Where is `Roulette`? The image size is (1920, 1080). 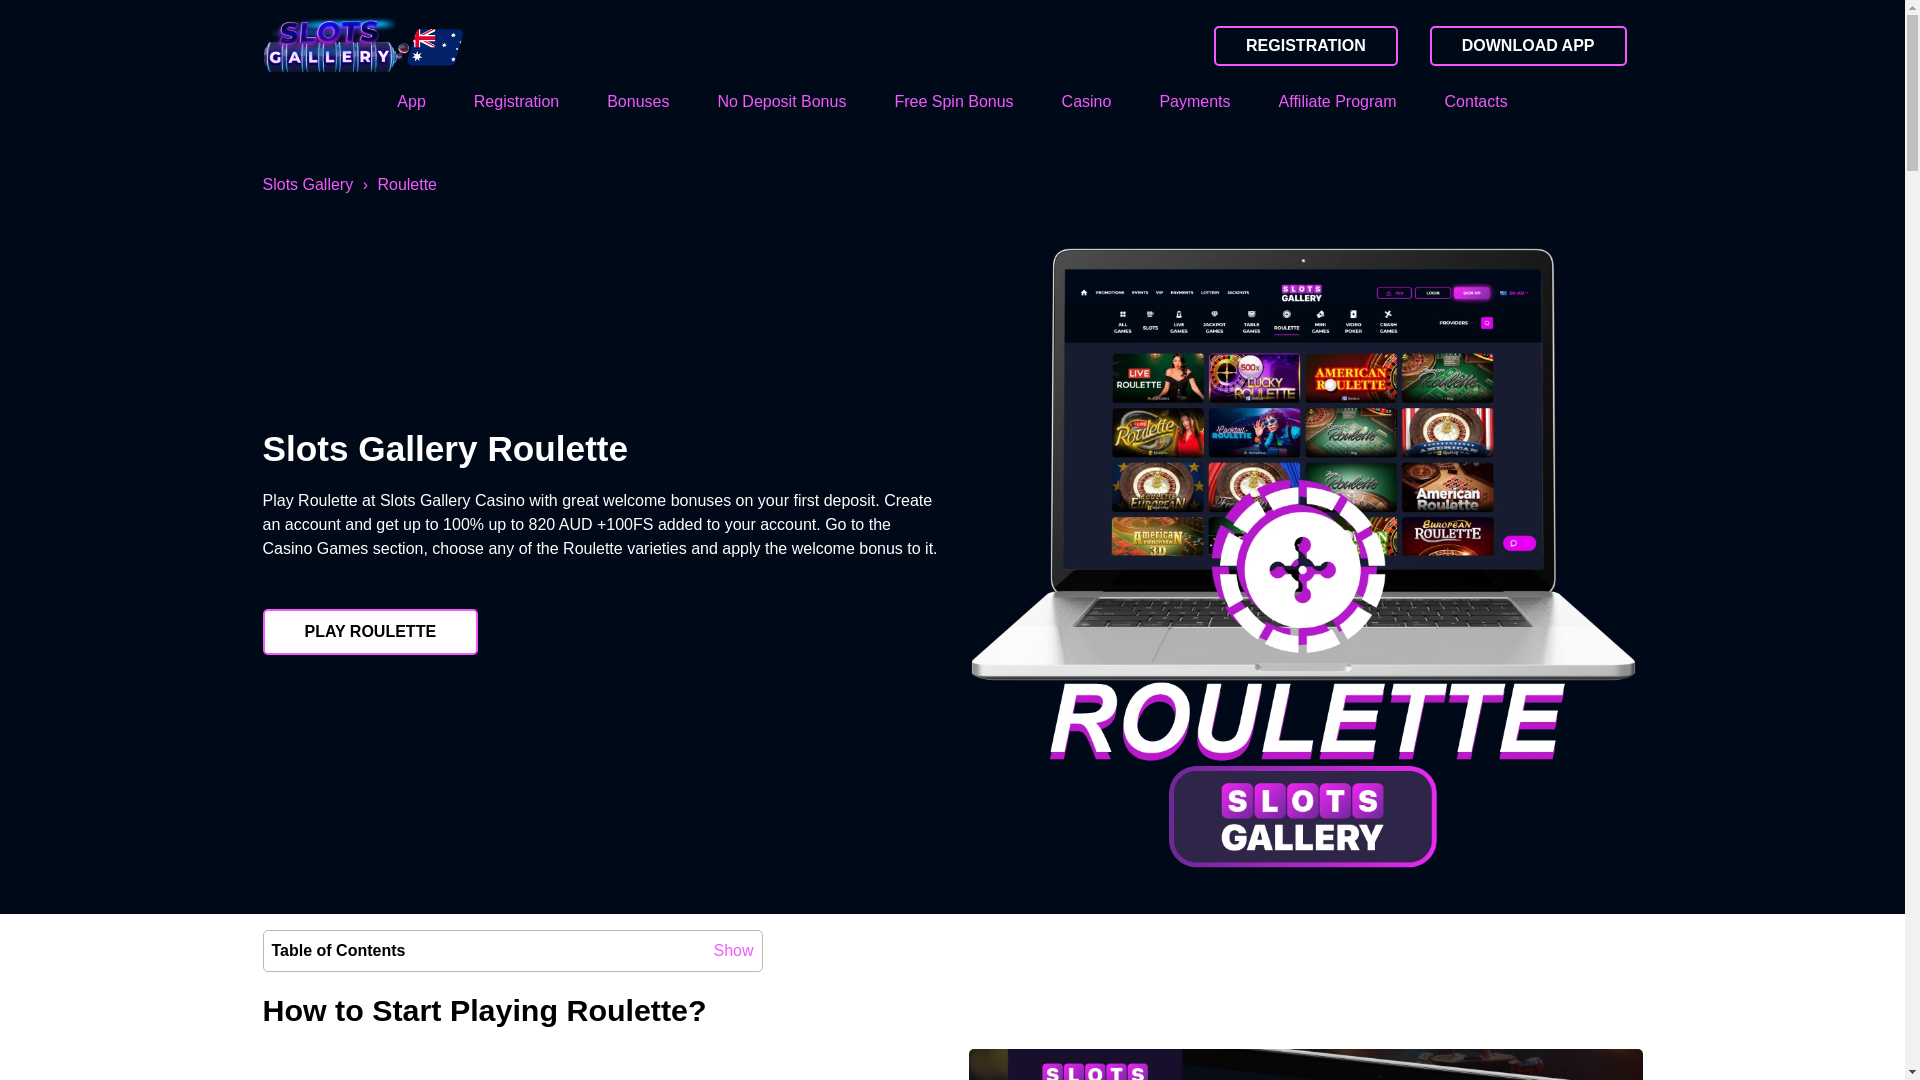
Roulette is located at coordinates (406, 184).